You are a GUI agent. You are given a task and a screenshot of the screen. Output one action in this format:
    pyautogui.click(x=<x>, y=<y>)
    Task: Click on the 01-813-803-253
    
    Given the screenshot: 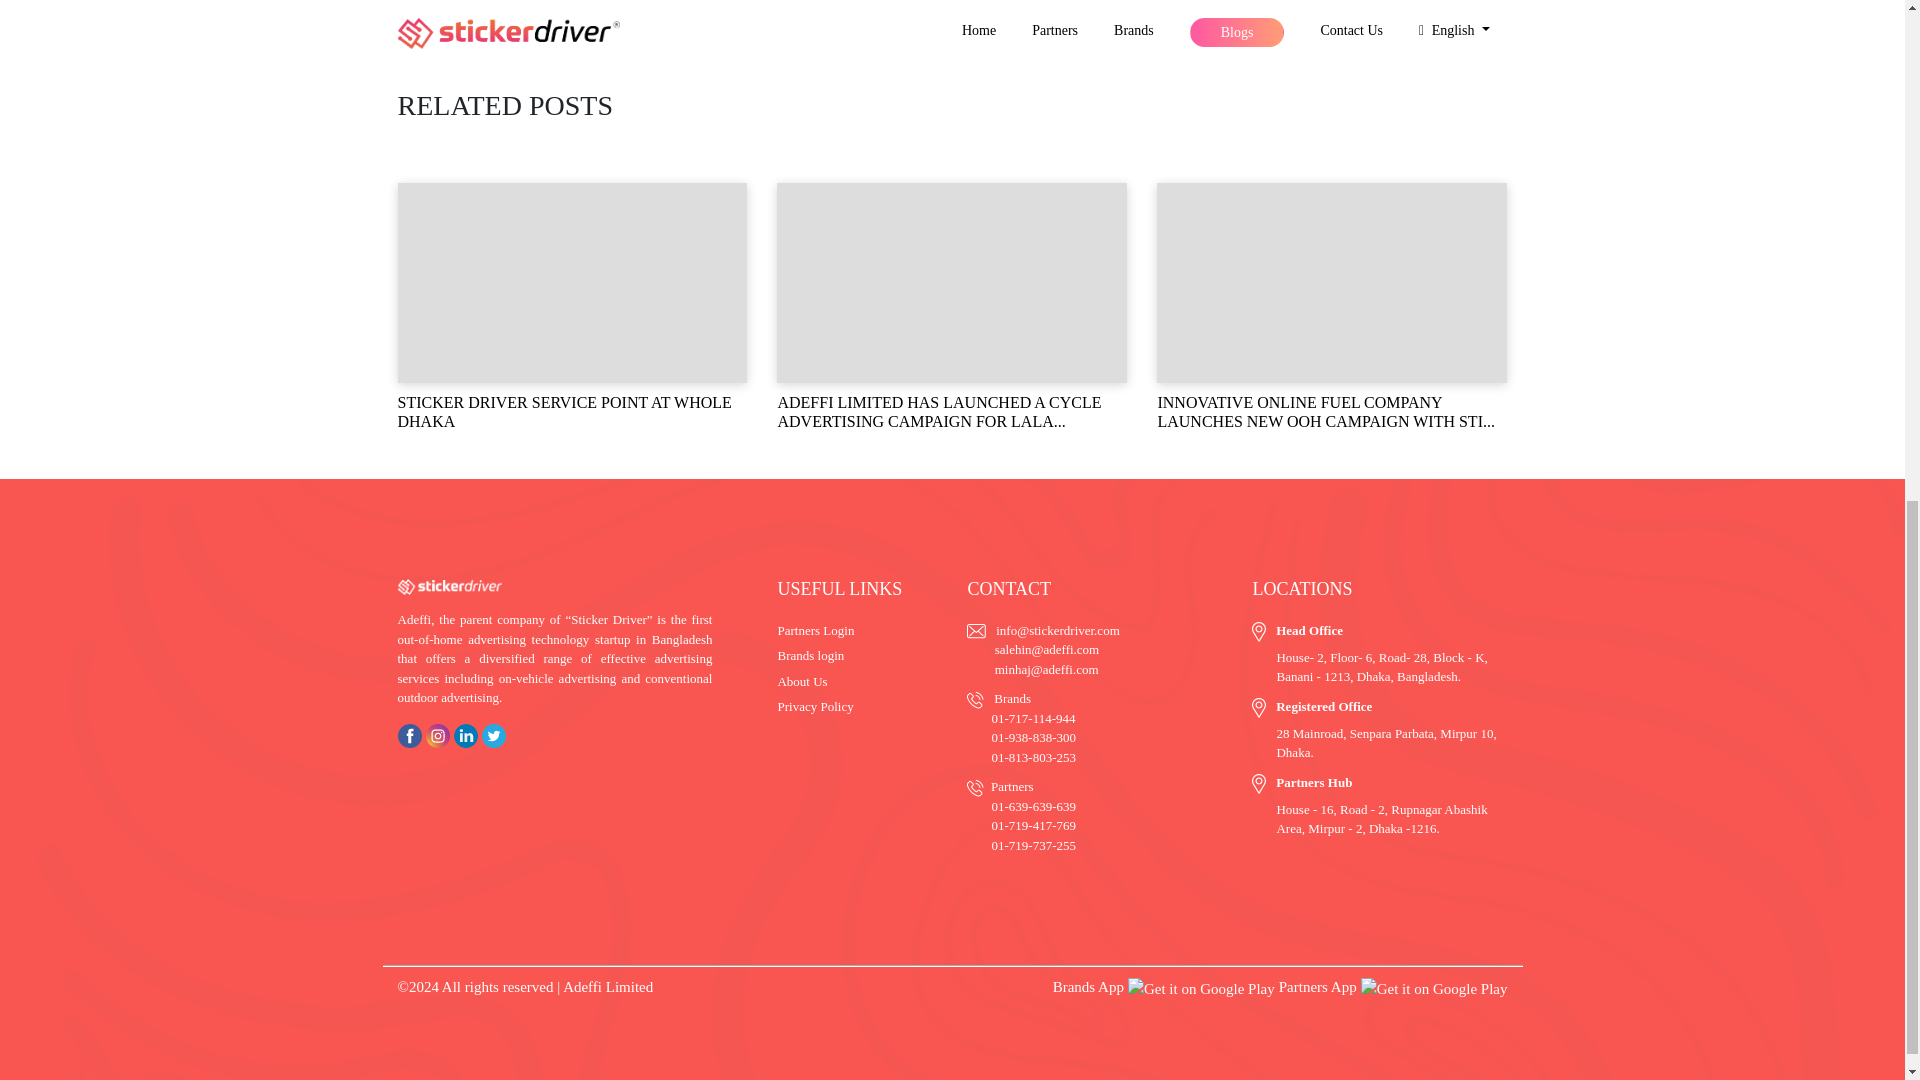 What is the action you would take?
    pyautogui.click(x=1032, y=756)
    